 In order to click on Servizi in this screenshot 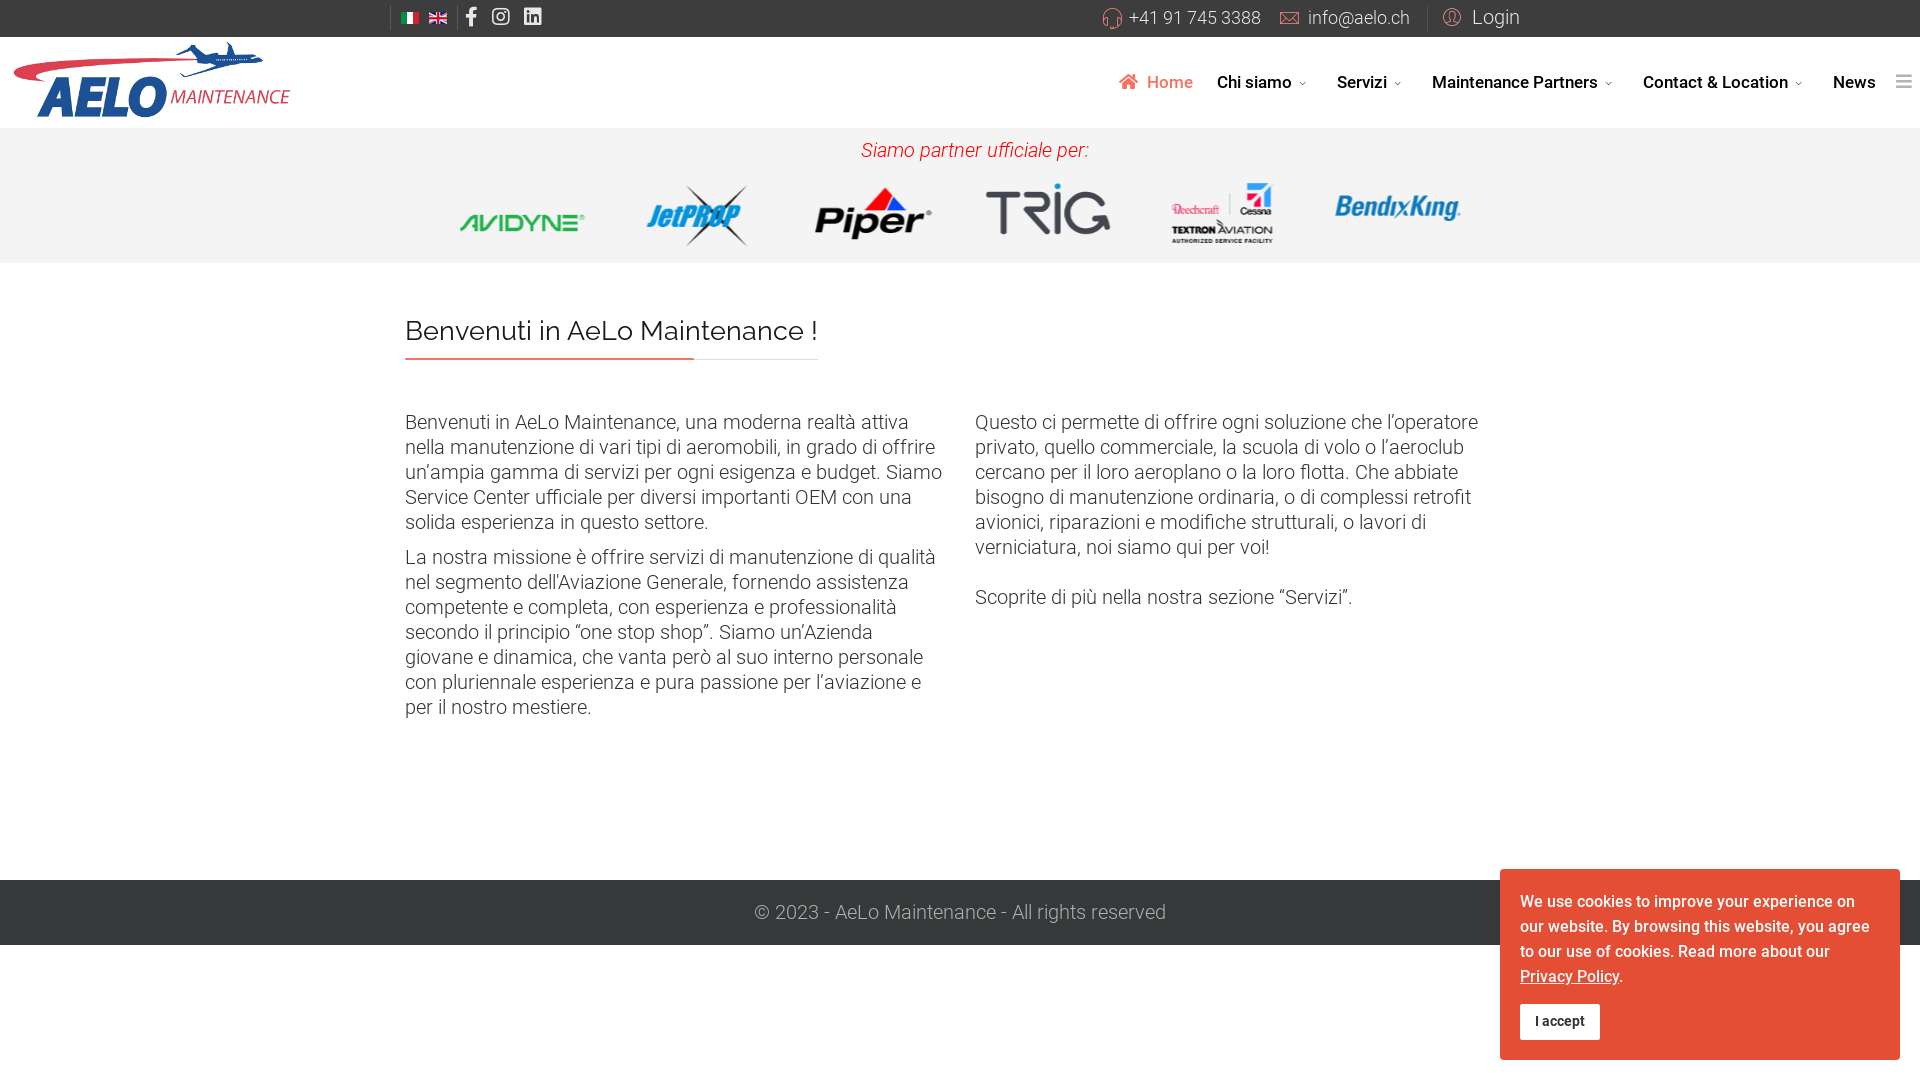, I will do `click(1372, 82)`.